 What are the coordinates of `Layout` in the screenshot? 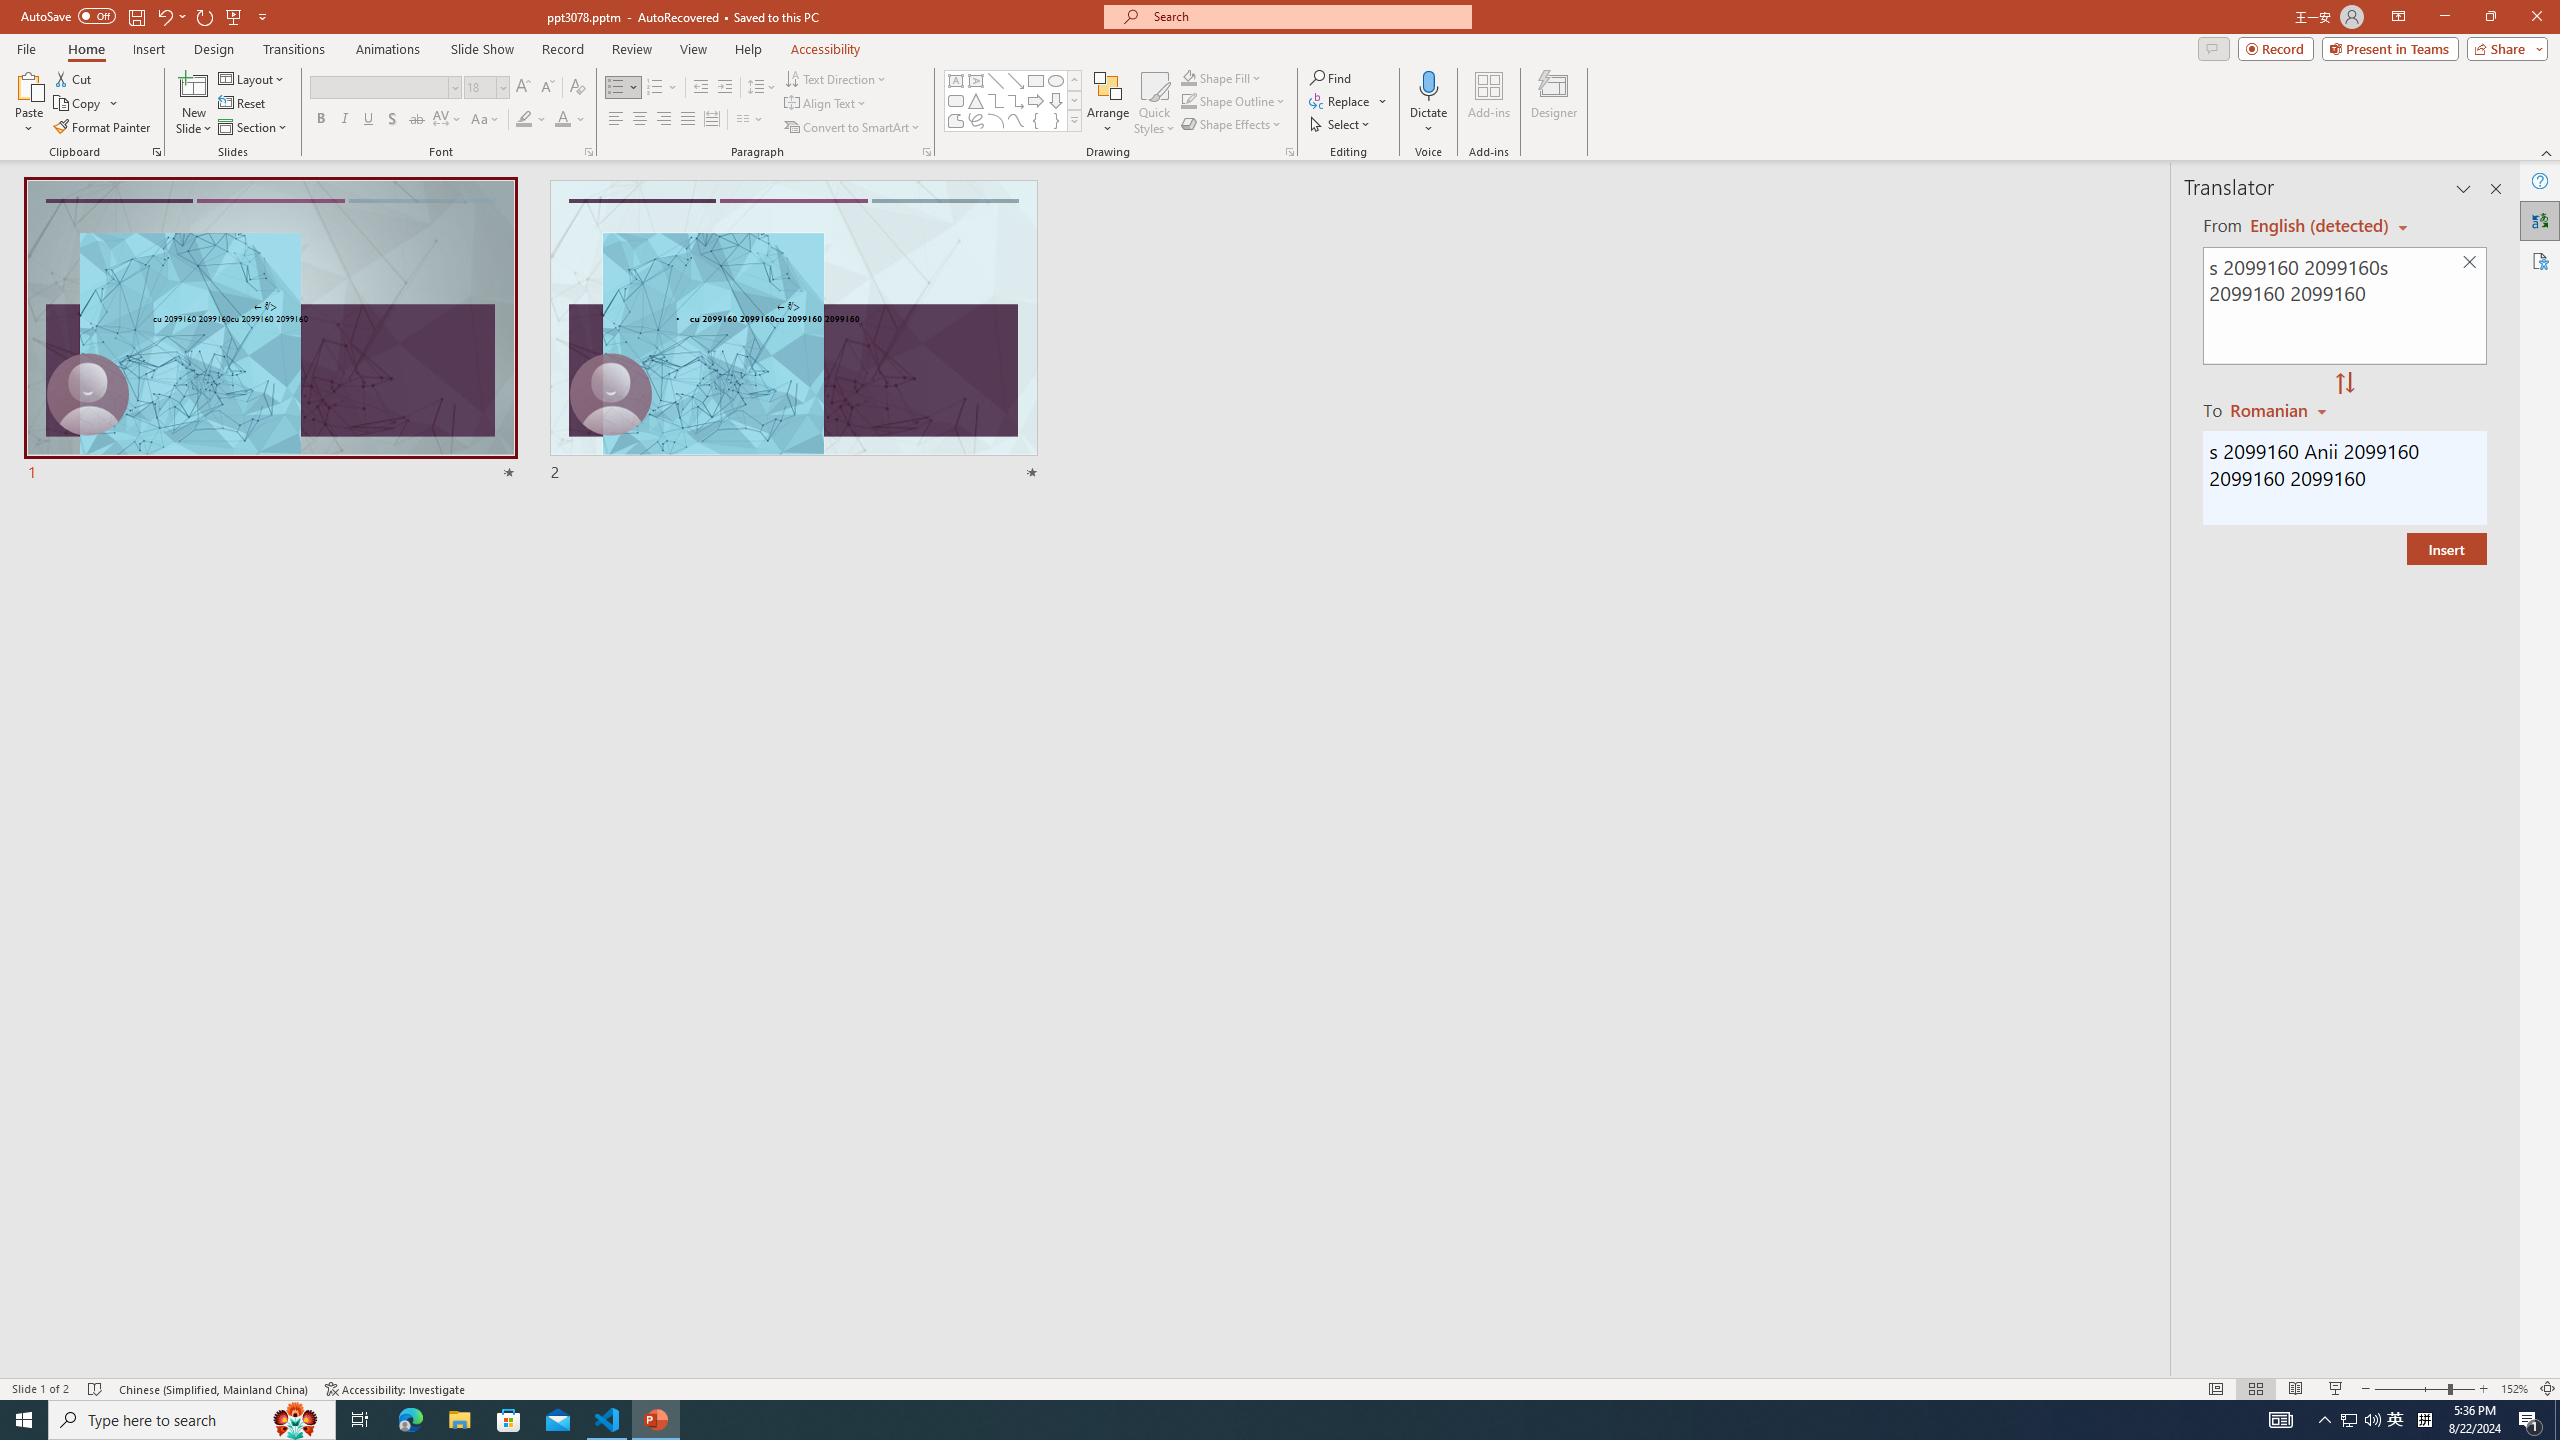 It's located at (253, 78).